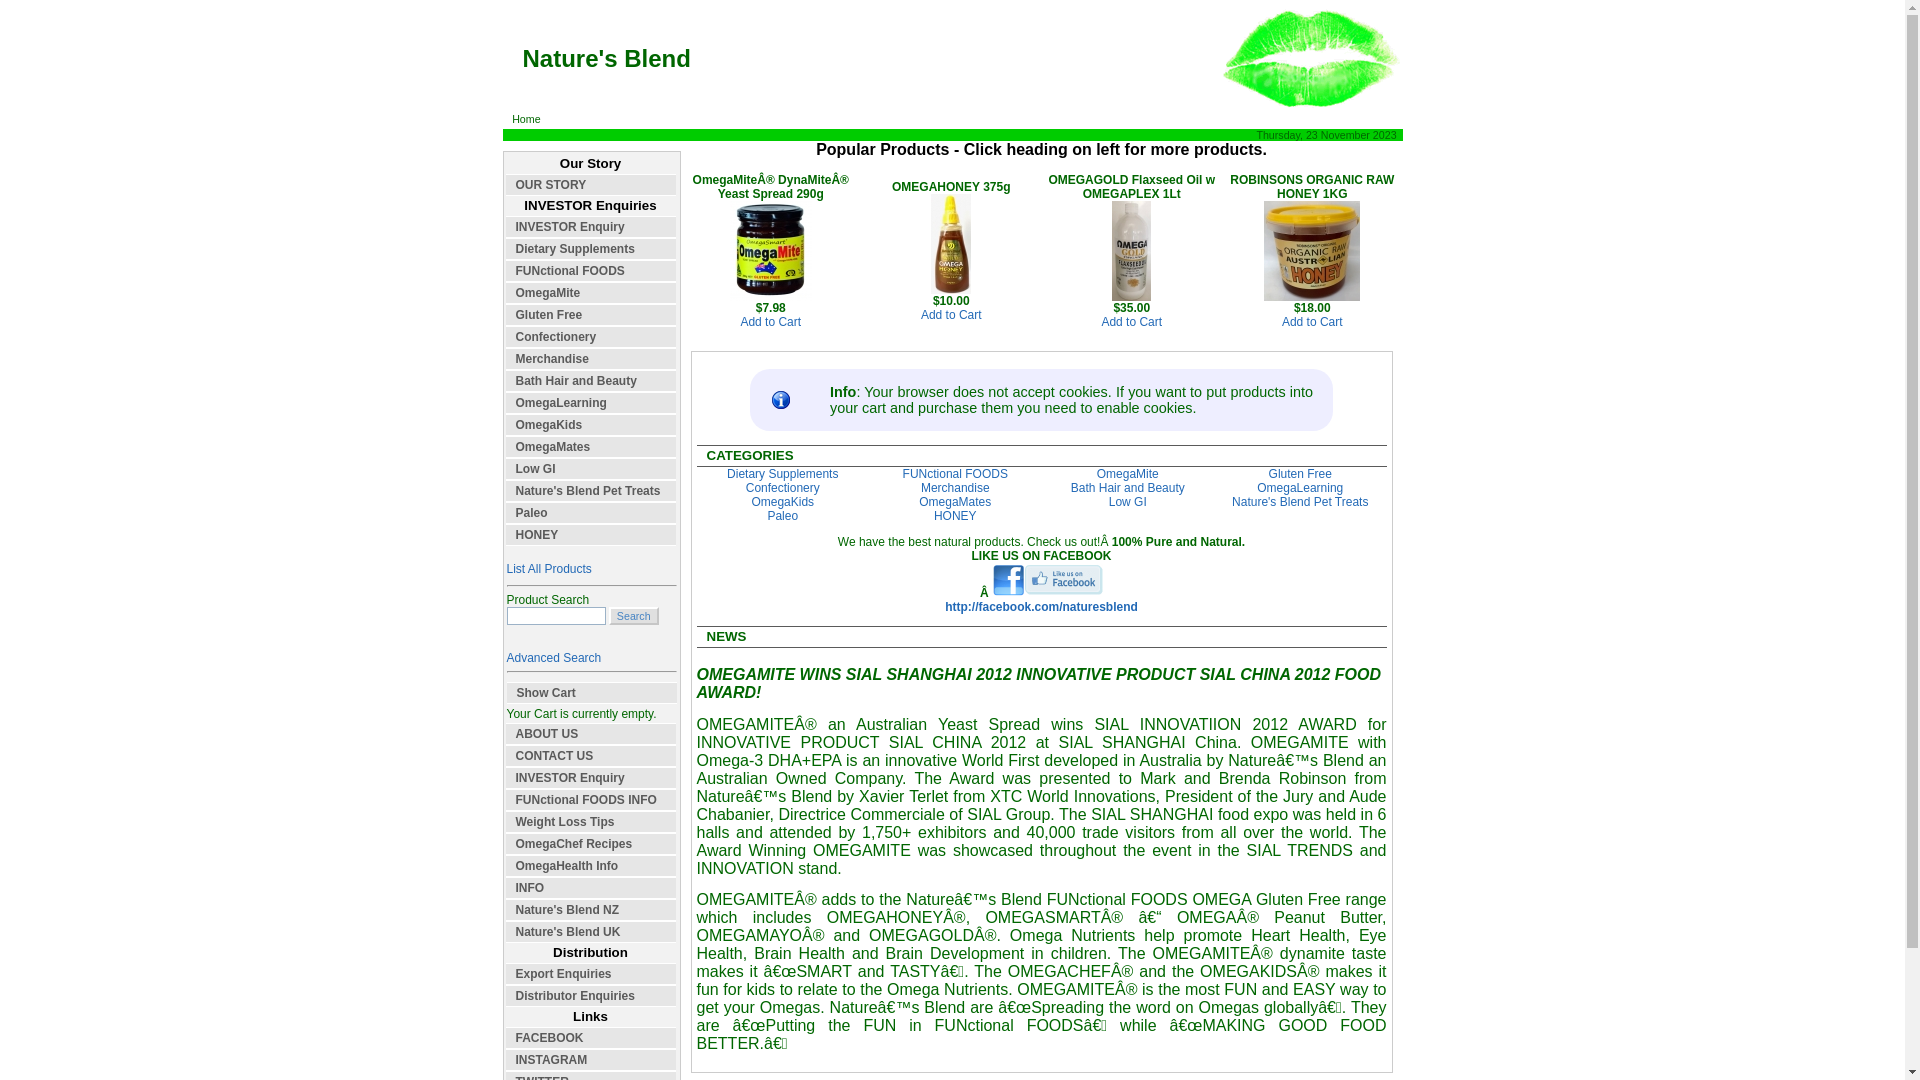  Describe the element at coordinates (783, 488) in the screenshot. I see `Confectionery` at that location.